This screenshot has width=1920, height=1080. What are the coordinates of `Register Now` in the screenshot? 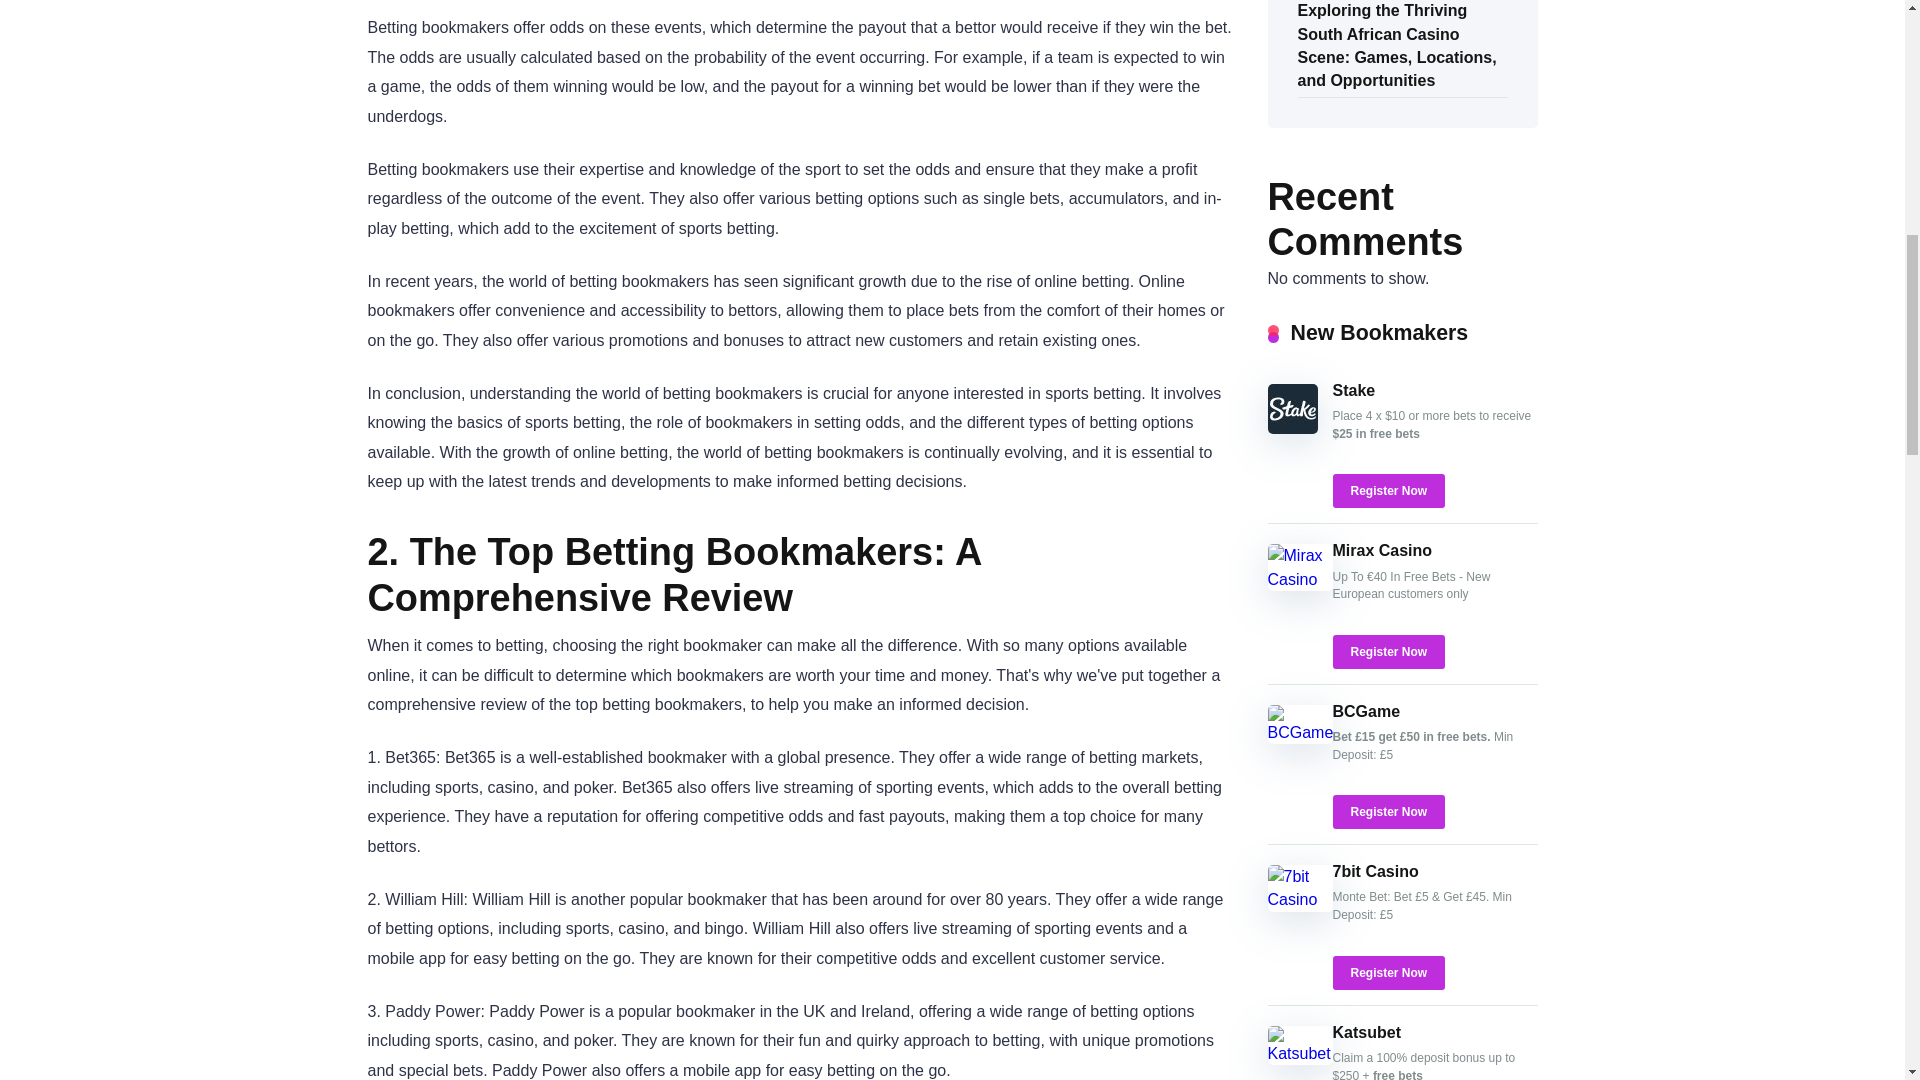 It's located at (1388, 972).